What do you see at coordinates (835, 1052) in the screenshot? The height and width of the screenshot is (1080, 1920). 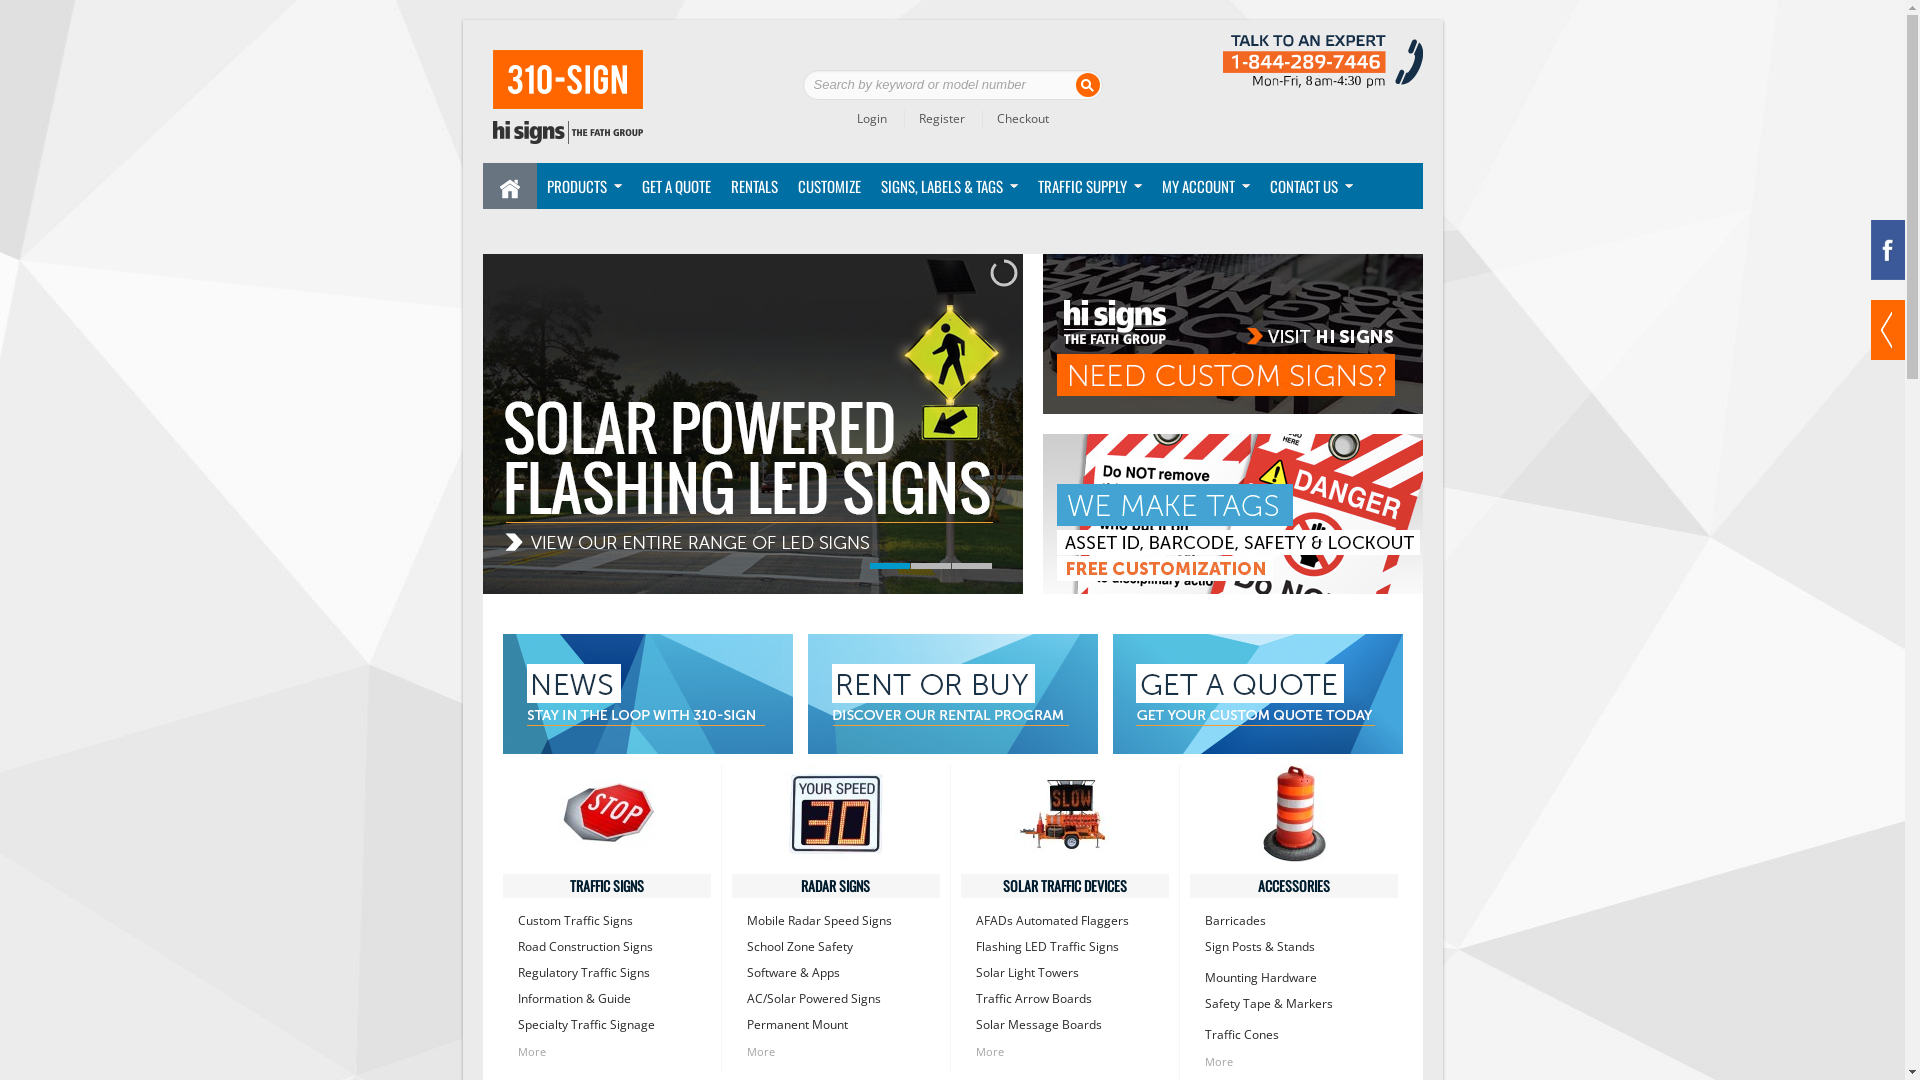 I see `More` at bounding box center [835, 1052].